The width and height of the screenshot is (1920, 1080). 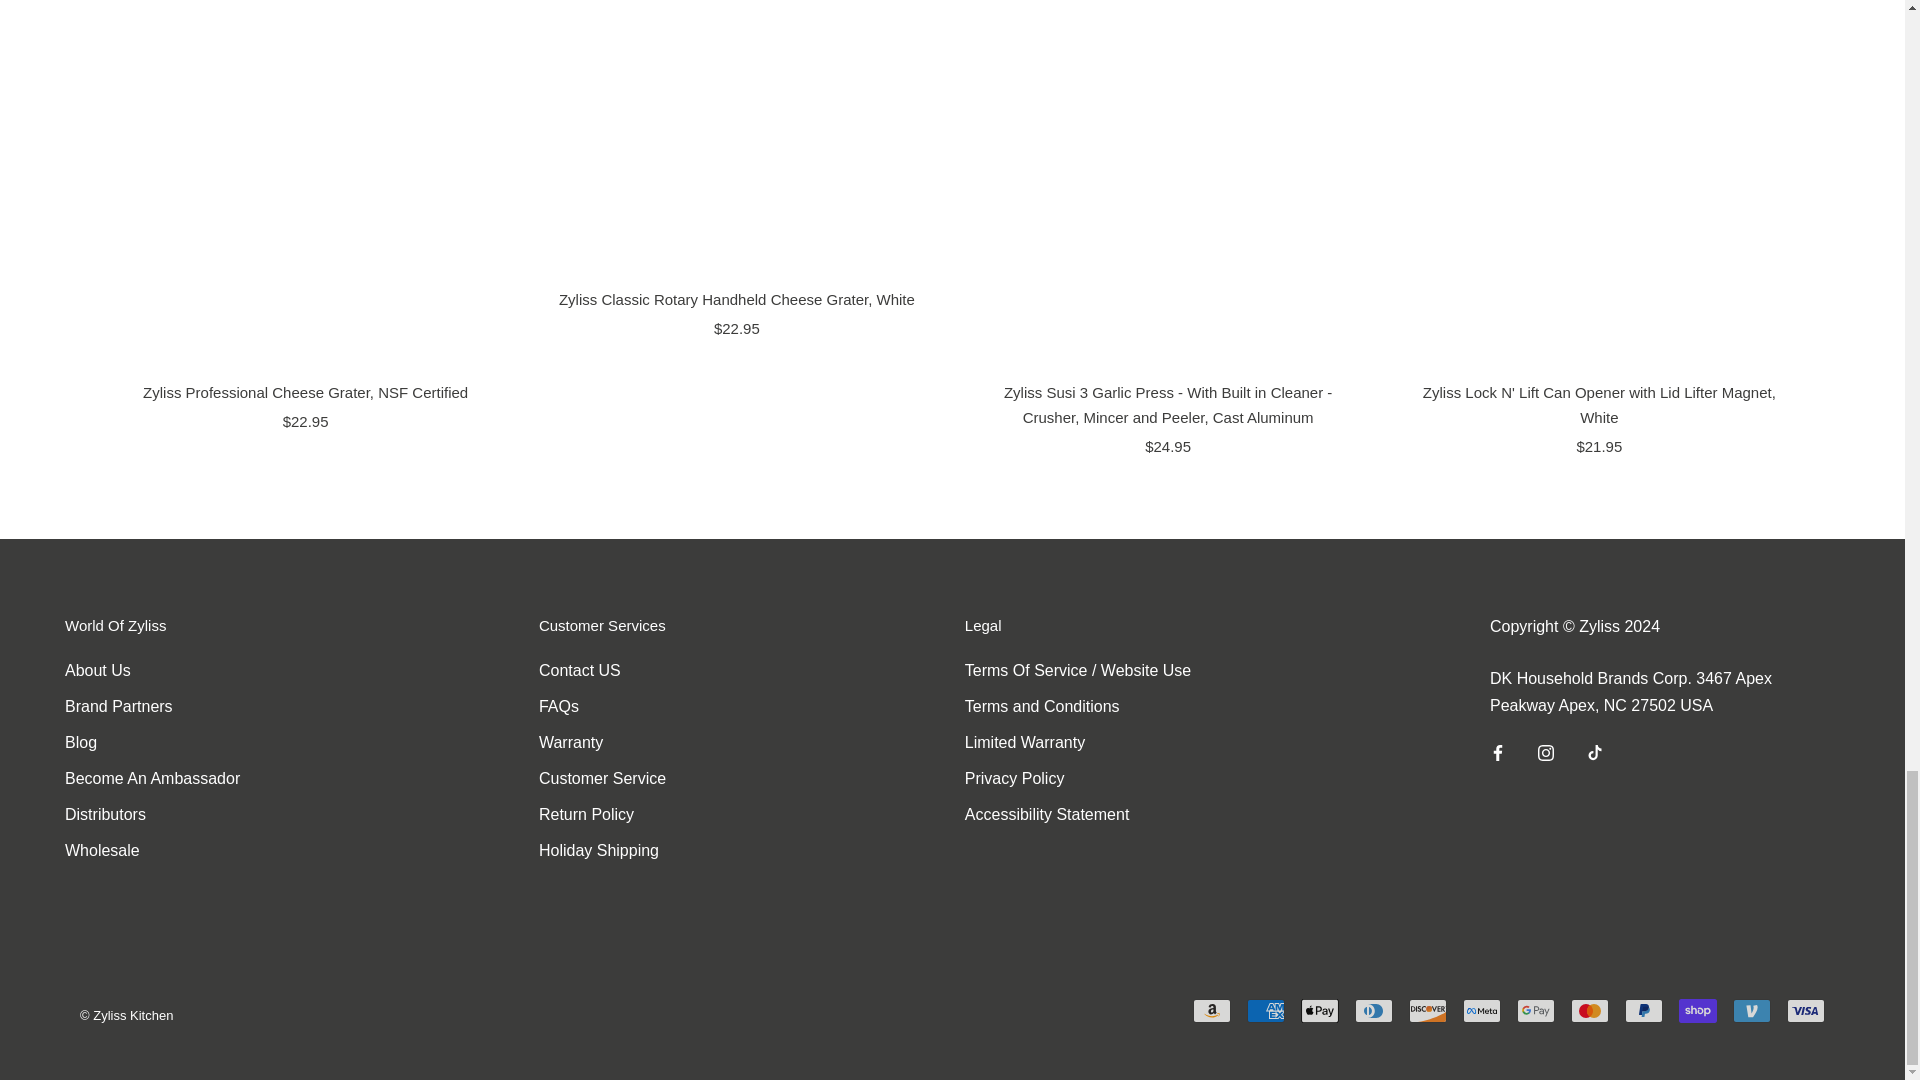 What do you see at coordinates (1320, 1010) in the screenshot?
I see `Apple Pay` at bounding box center [1320, 1010].